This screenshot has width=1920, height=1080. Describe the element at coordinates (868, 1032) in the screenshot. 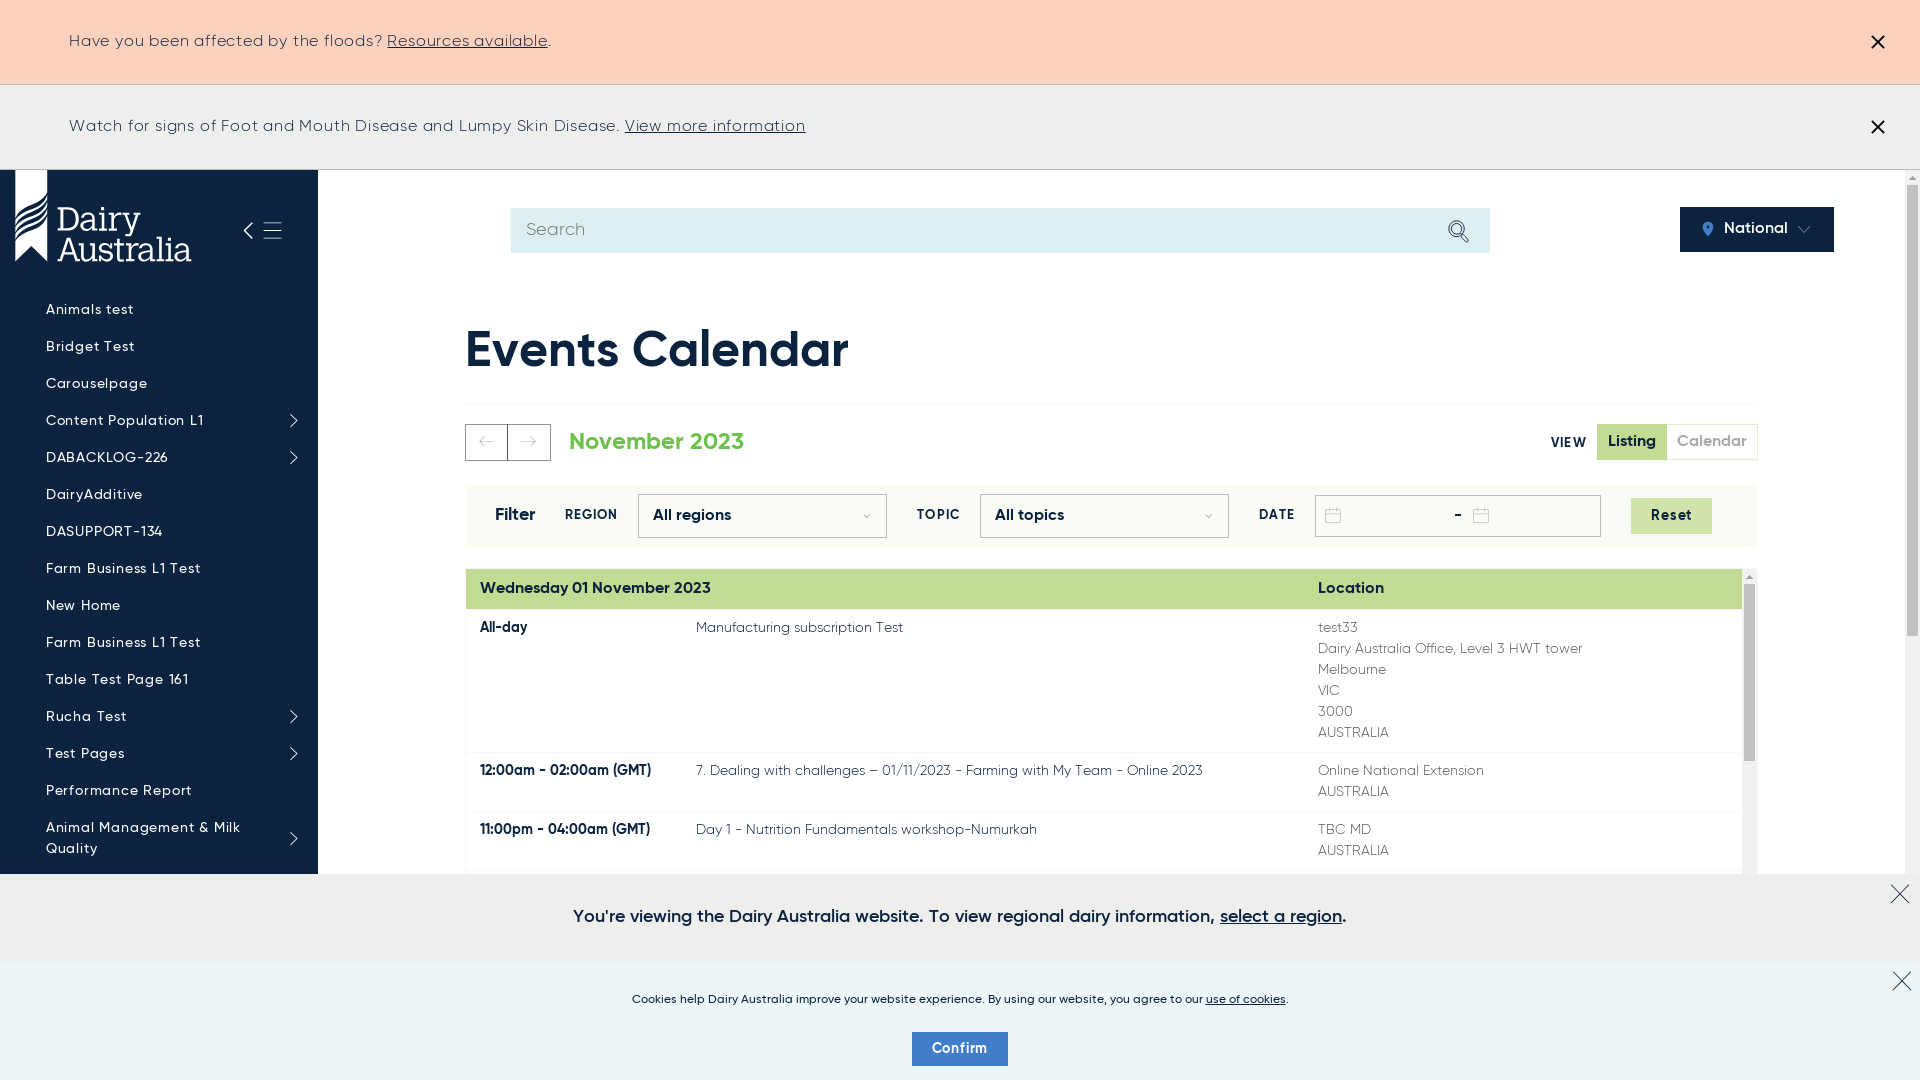

I see `Day 2 - Nutrition Fundamentals workshop-Numurkah` at that location.